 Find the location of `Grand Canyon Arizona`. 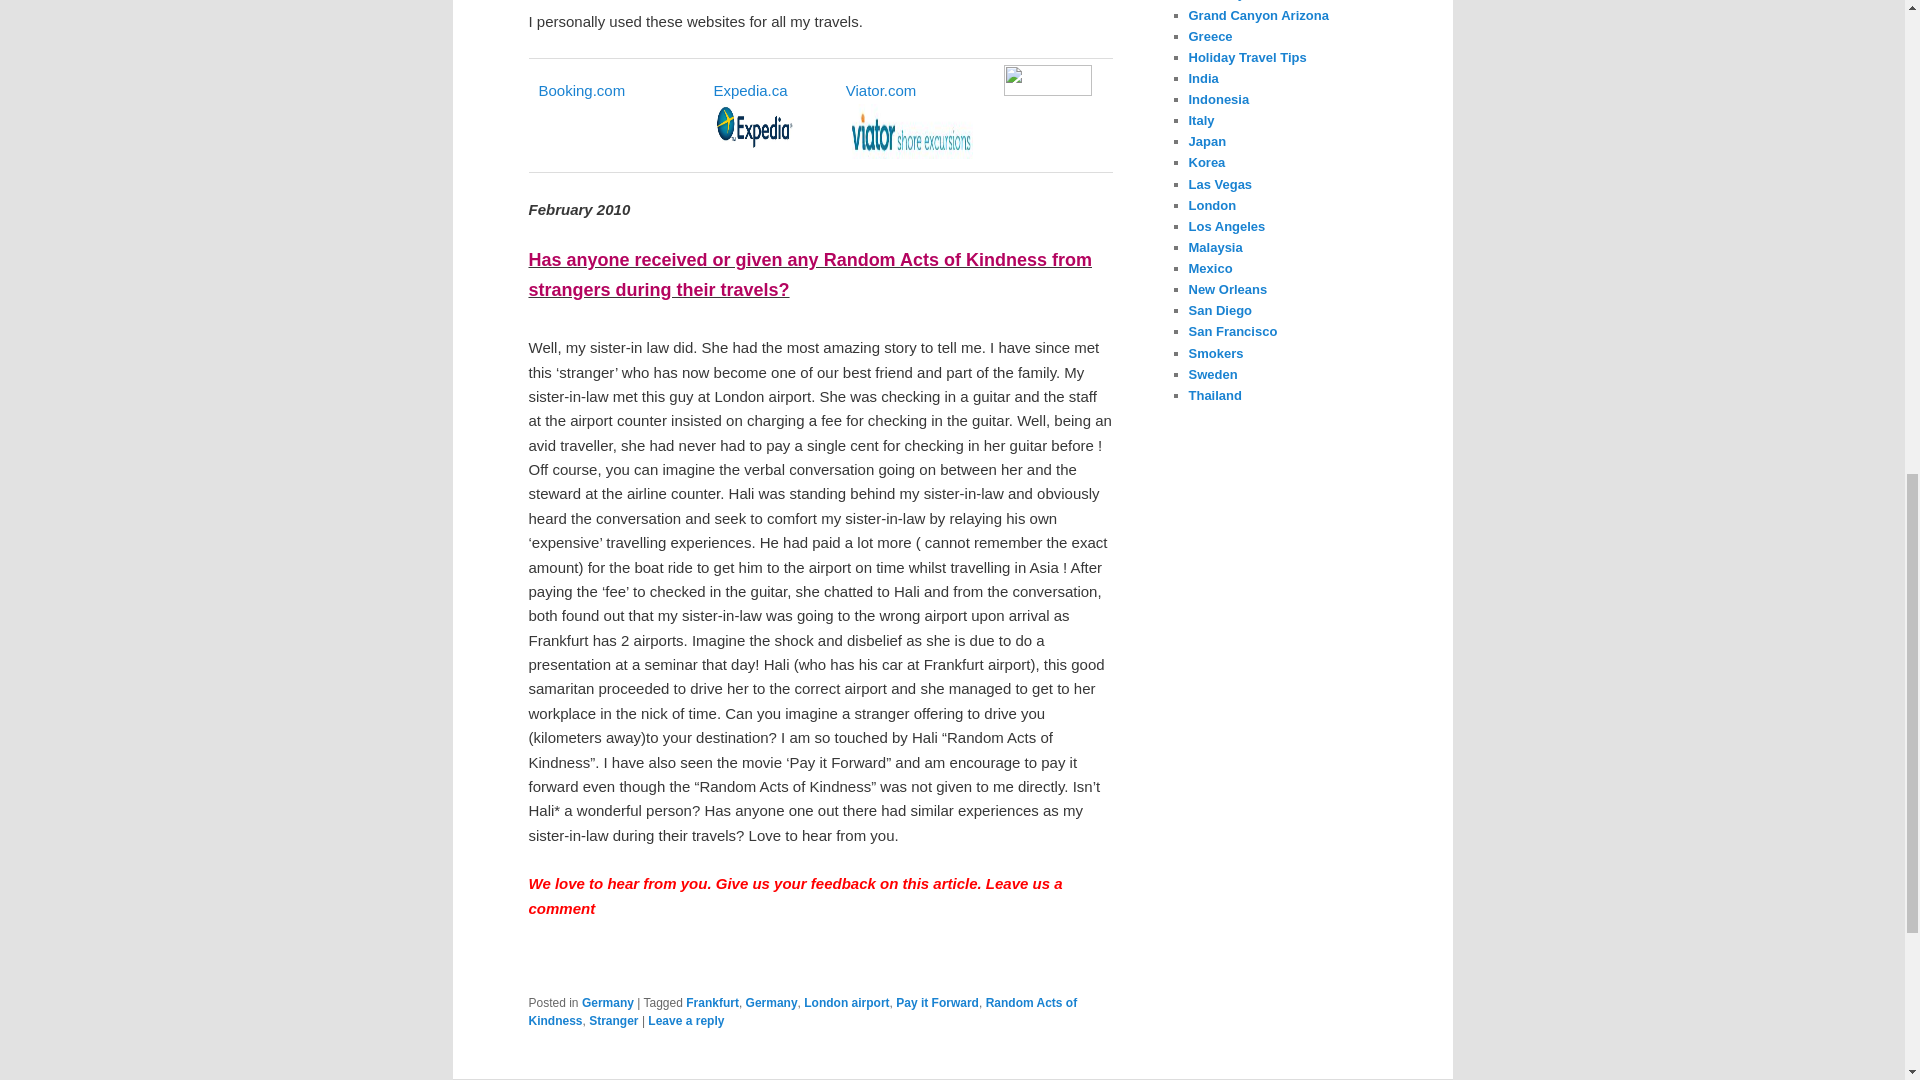

Grand Canyon Arizona is located at coordinates (1258, 14).